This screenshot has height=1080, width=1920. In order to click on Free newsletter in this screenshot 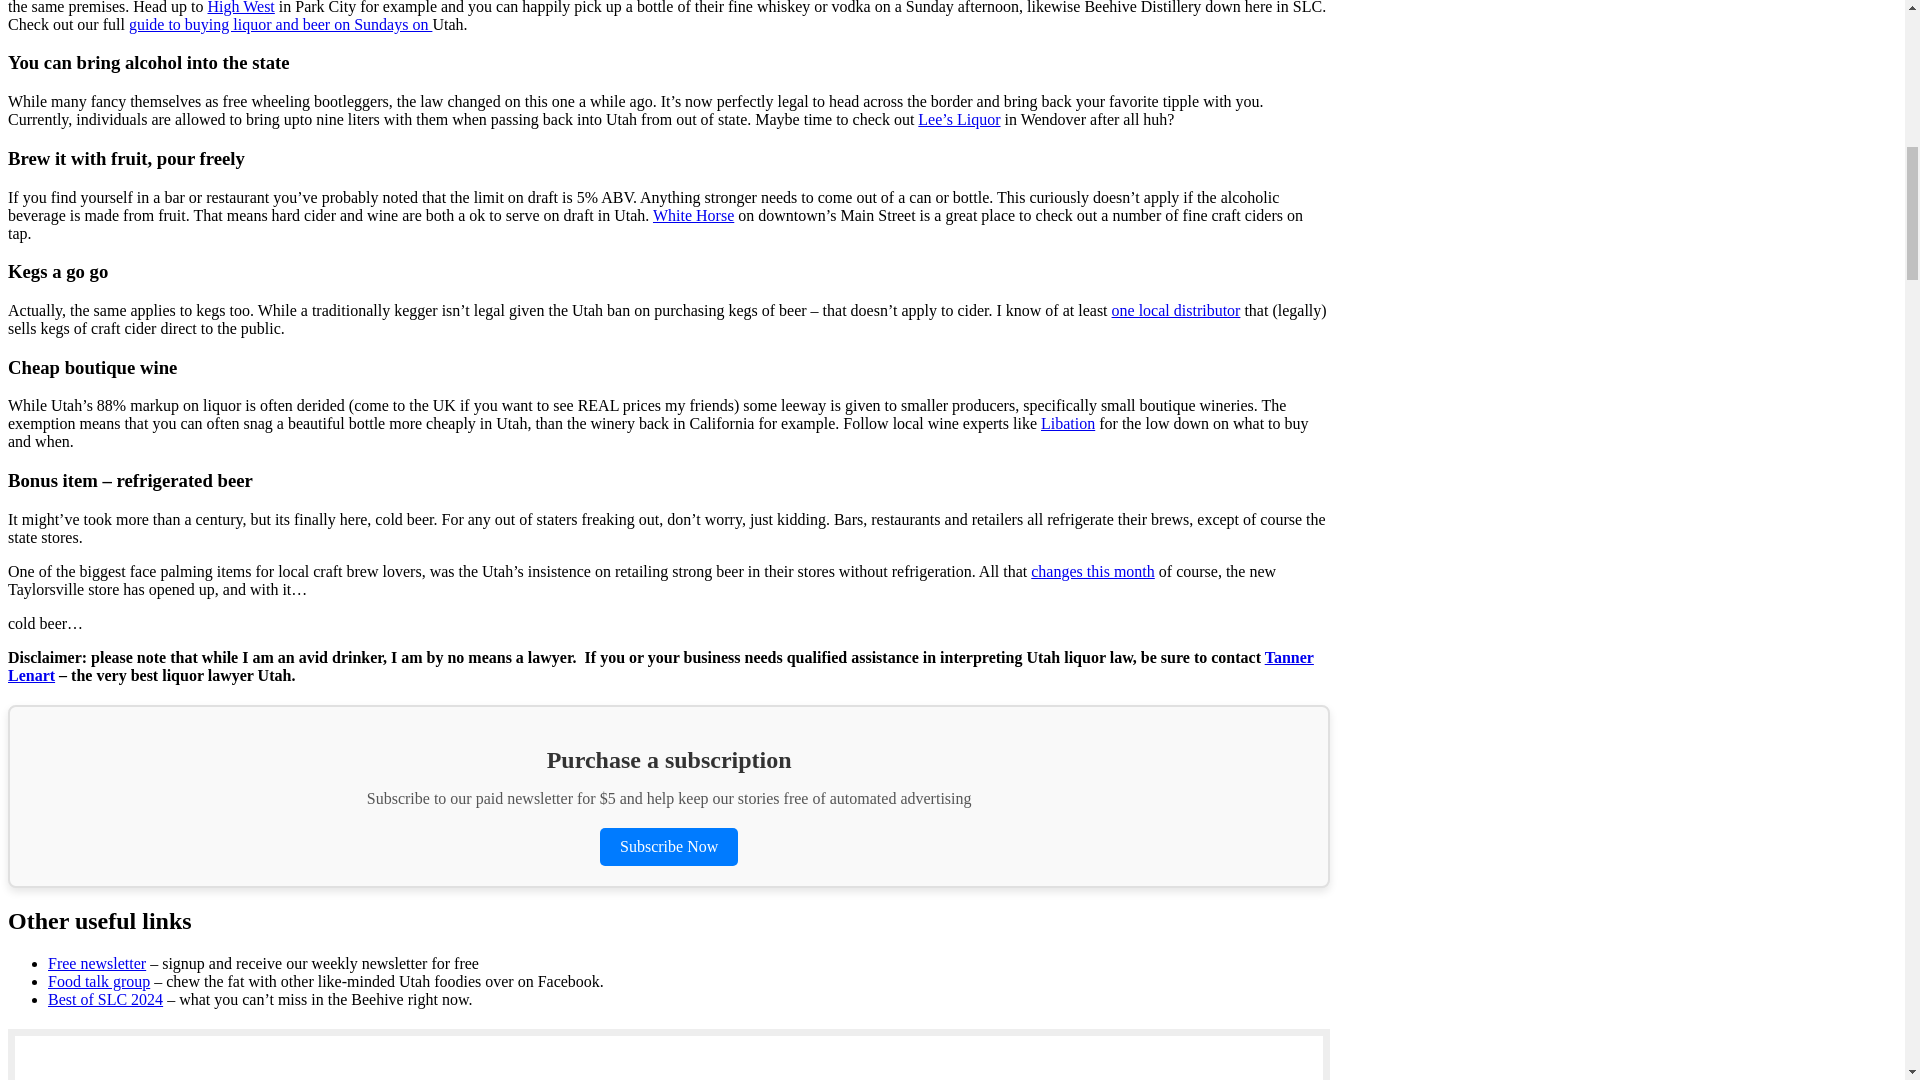, I will do `click(96, 963)`.